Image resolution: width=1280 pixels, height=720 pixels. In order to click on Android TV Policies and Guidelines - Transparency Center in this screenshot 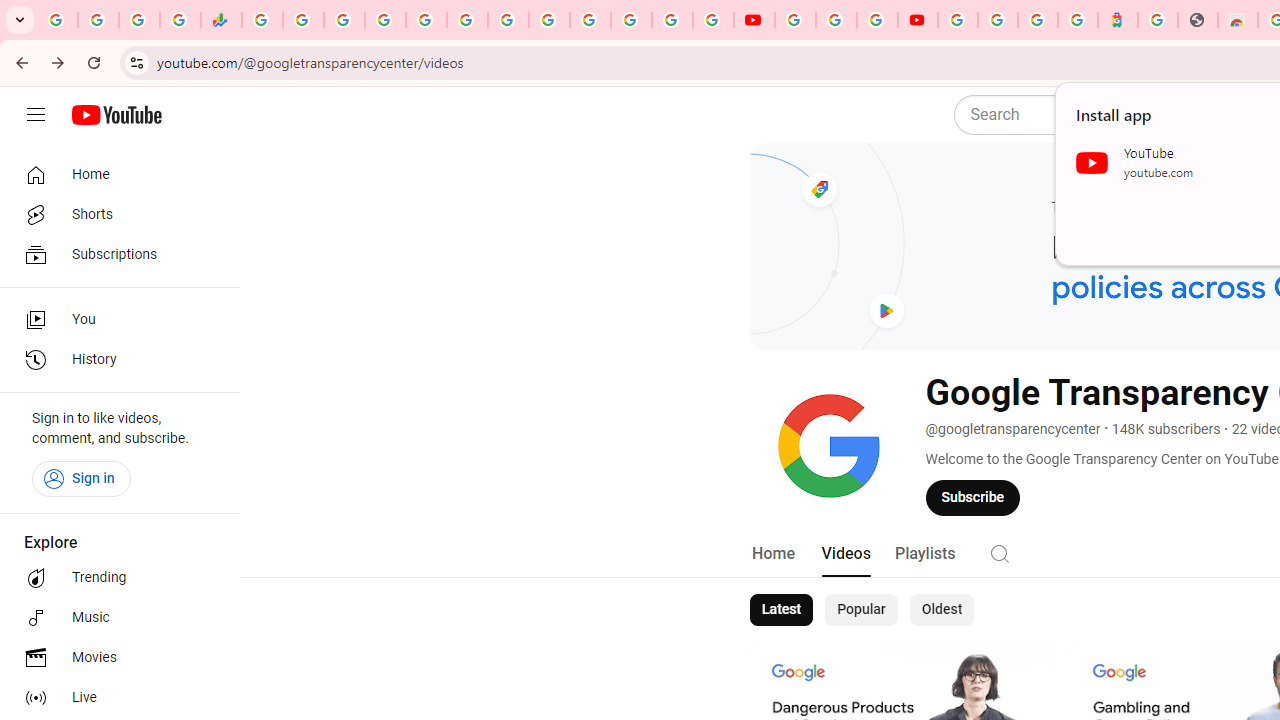, I will do `click(508, 20)`.